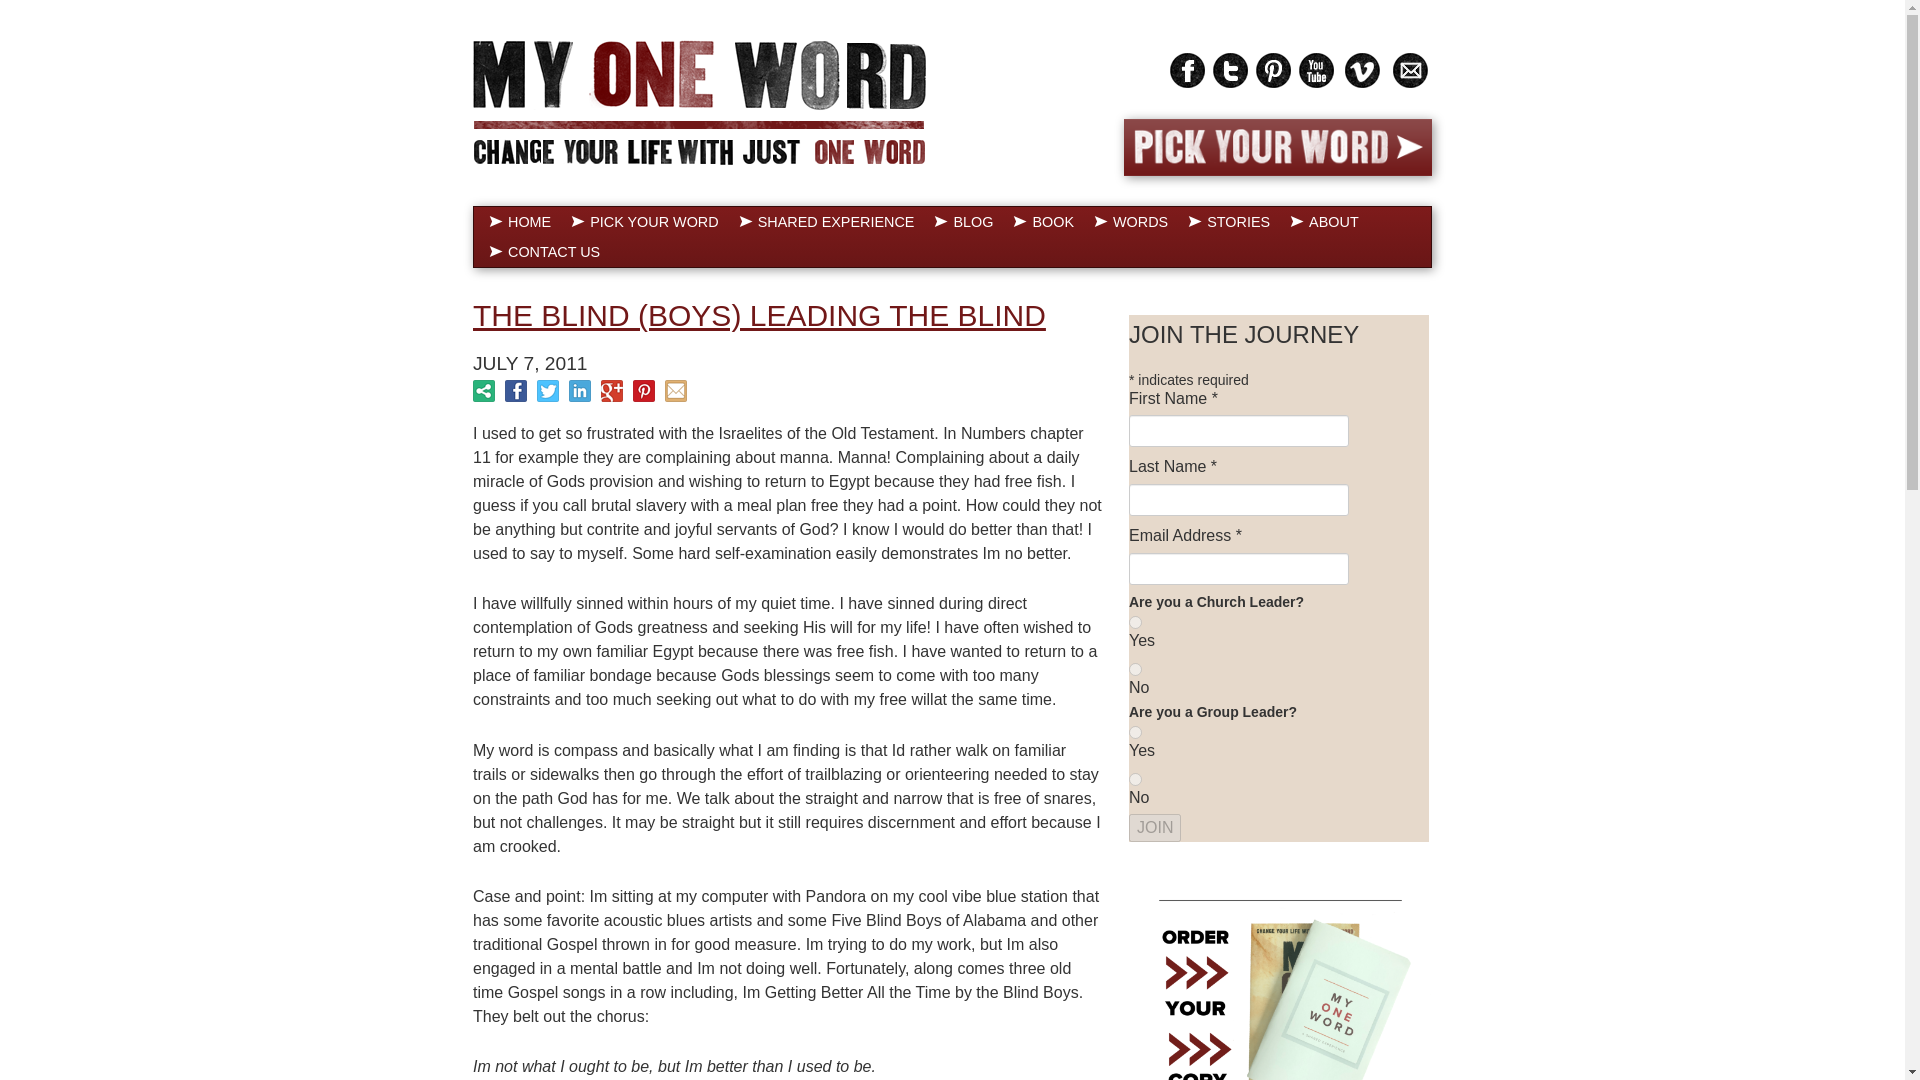 Image resolution: width=1920 pixels, height=1080 pixels. I want to click on SHARED EXPERIENCE, so click(827, 222).